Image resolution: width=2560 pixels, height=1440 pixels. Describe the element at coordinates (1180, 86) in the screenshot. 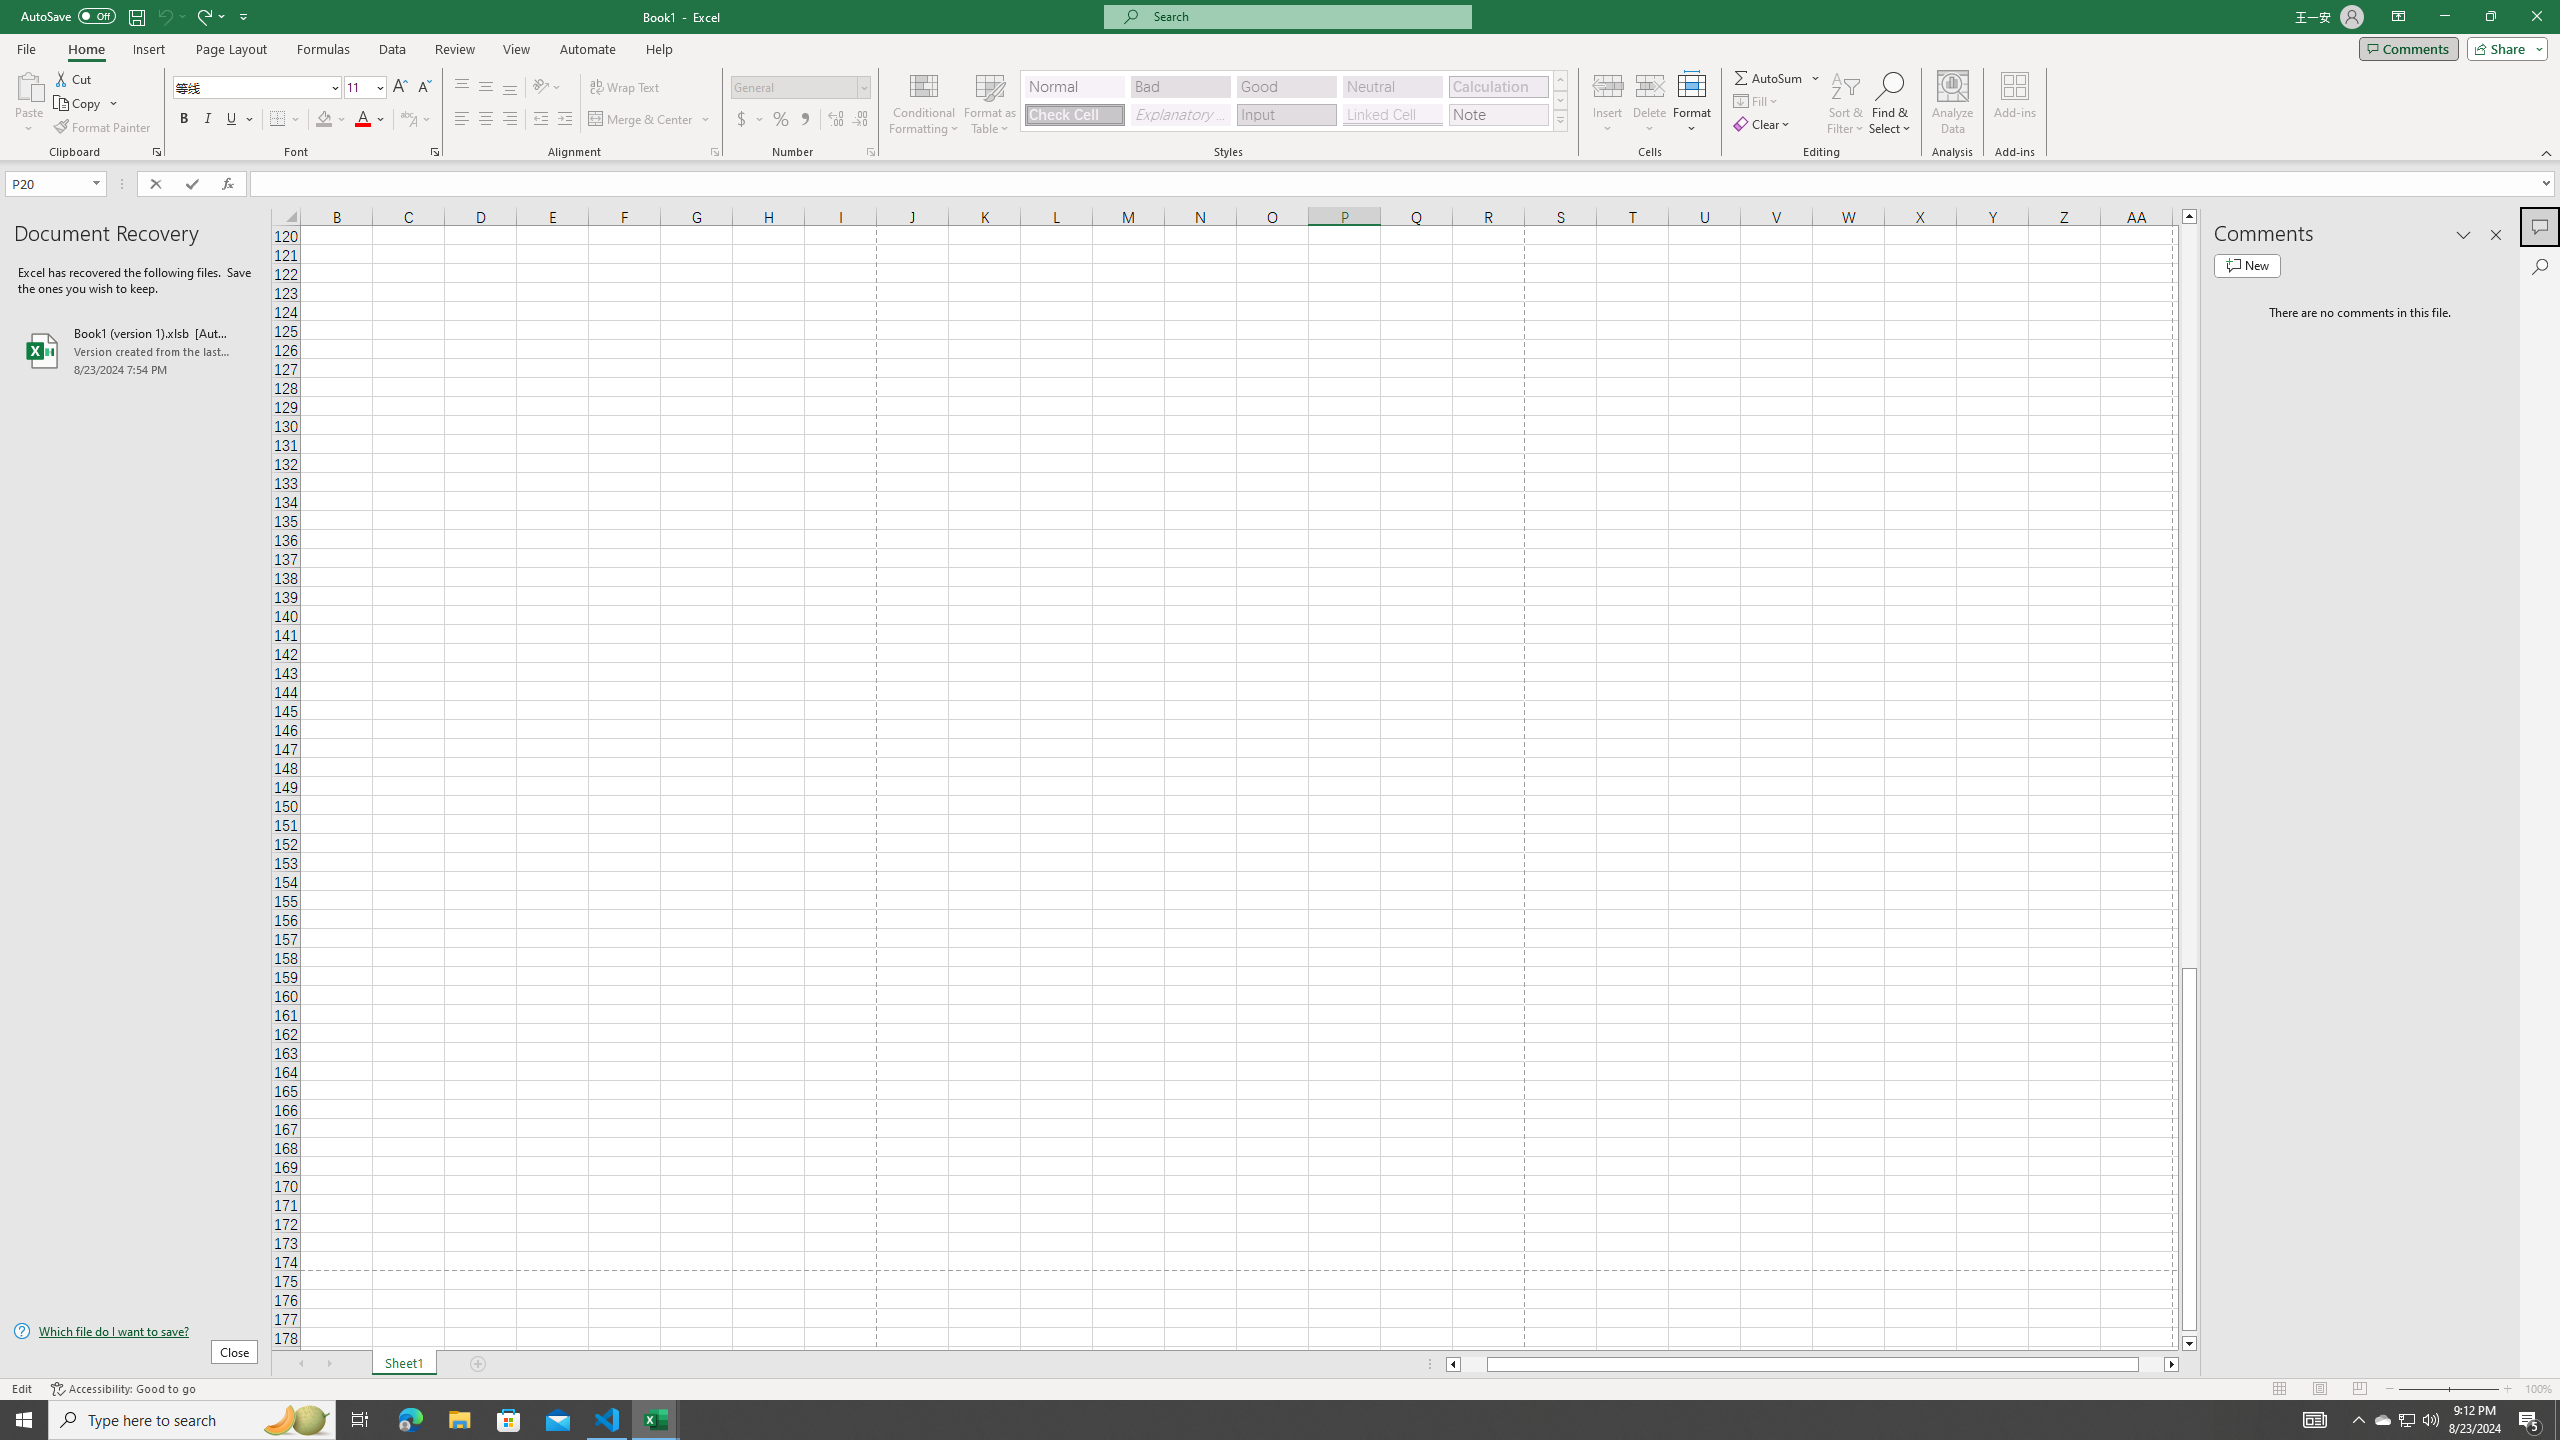

I see `Bad` at that location.